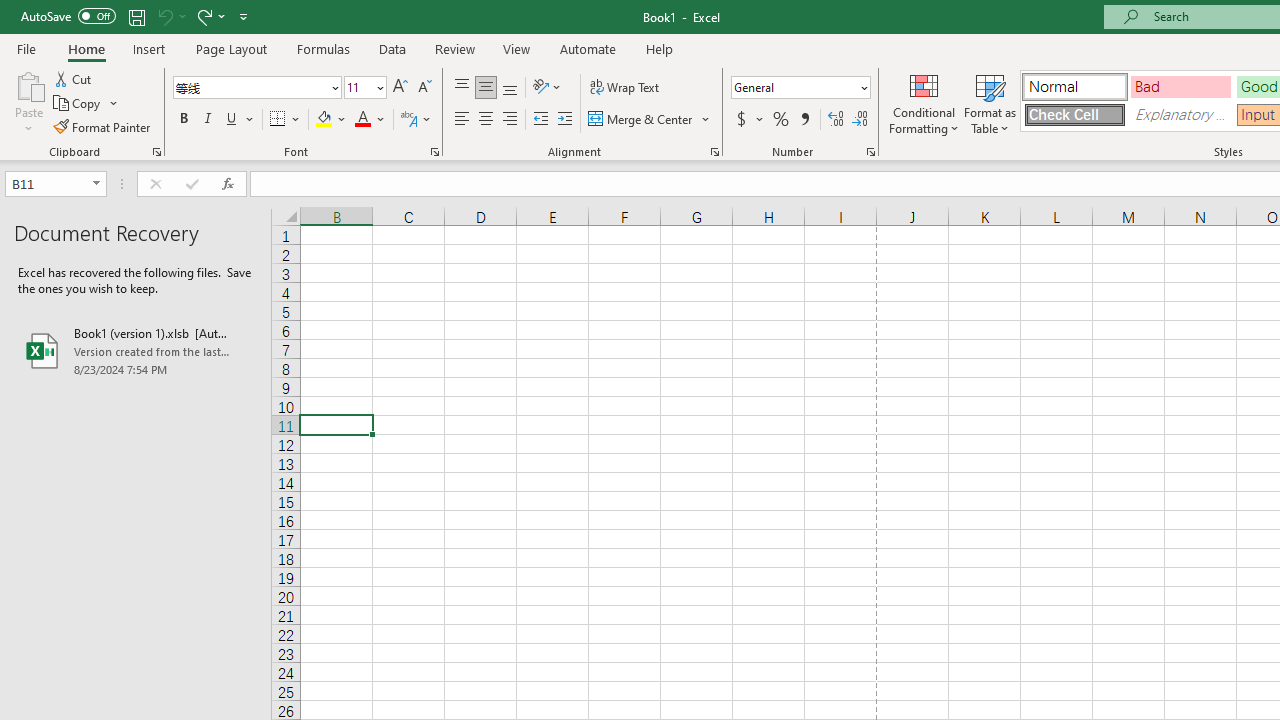 The height and width of the screenshot is (720, 1280). I want to click on Paste, so click(28, 102).